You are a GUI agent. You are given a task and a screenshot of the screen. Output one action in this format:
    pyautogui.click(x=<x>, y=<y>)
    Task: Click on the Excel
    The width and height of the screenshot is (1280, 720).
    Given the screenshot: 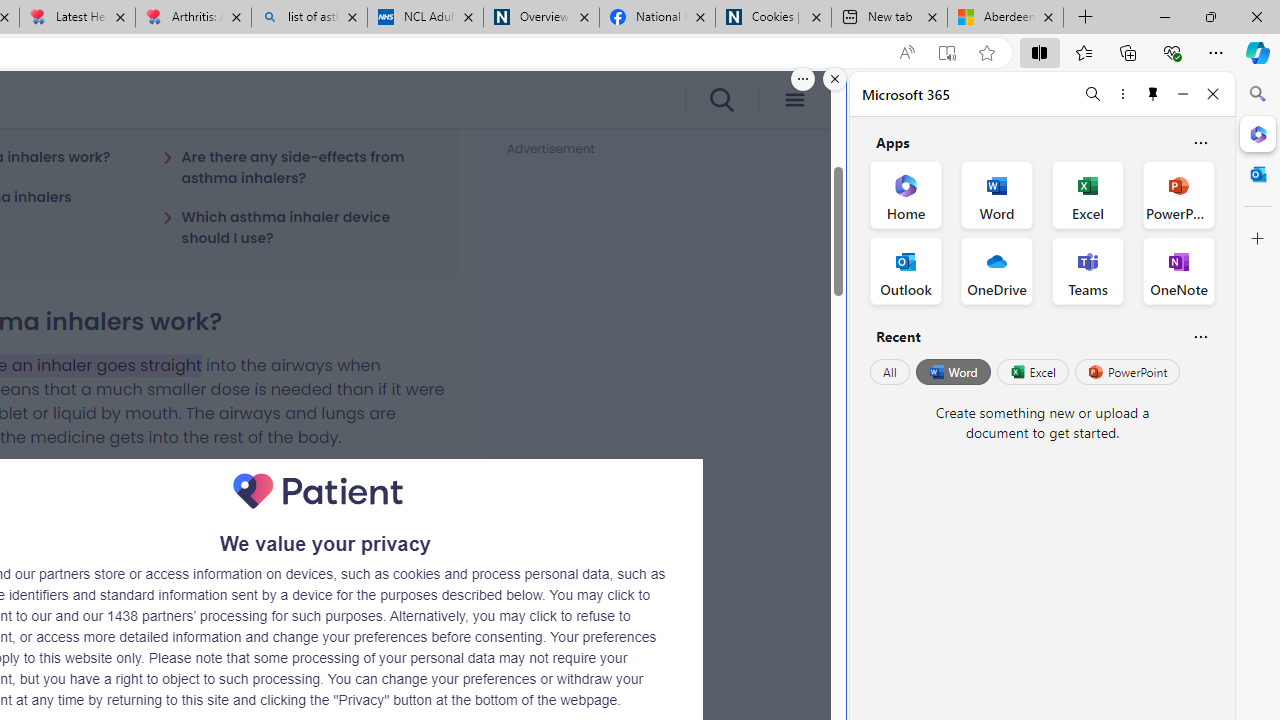 What is the action you would take?
    pyautogui.click(x=1032, y=372)
    